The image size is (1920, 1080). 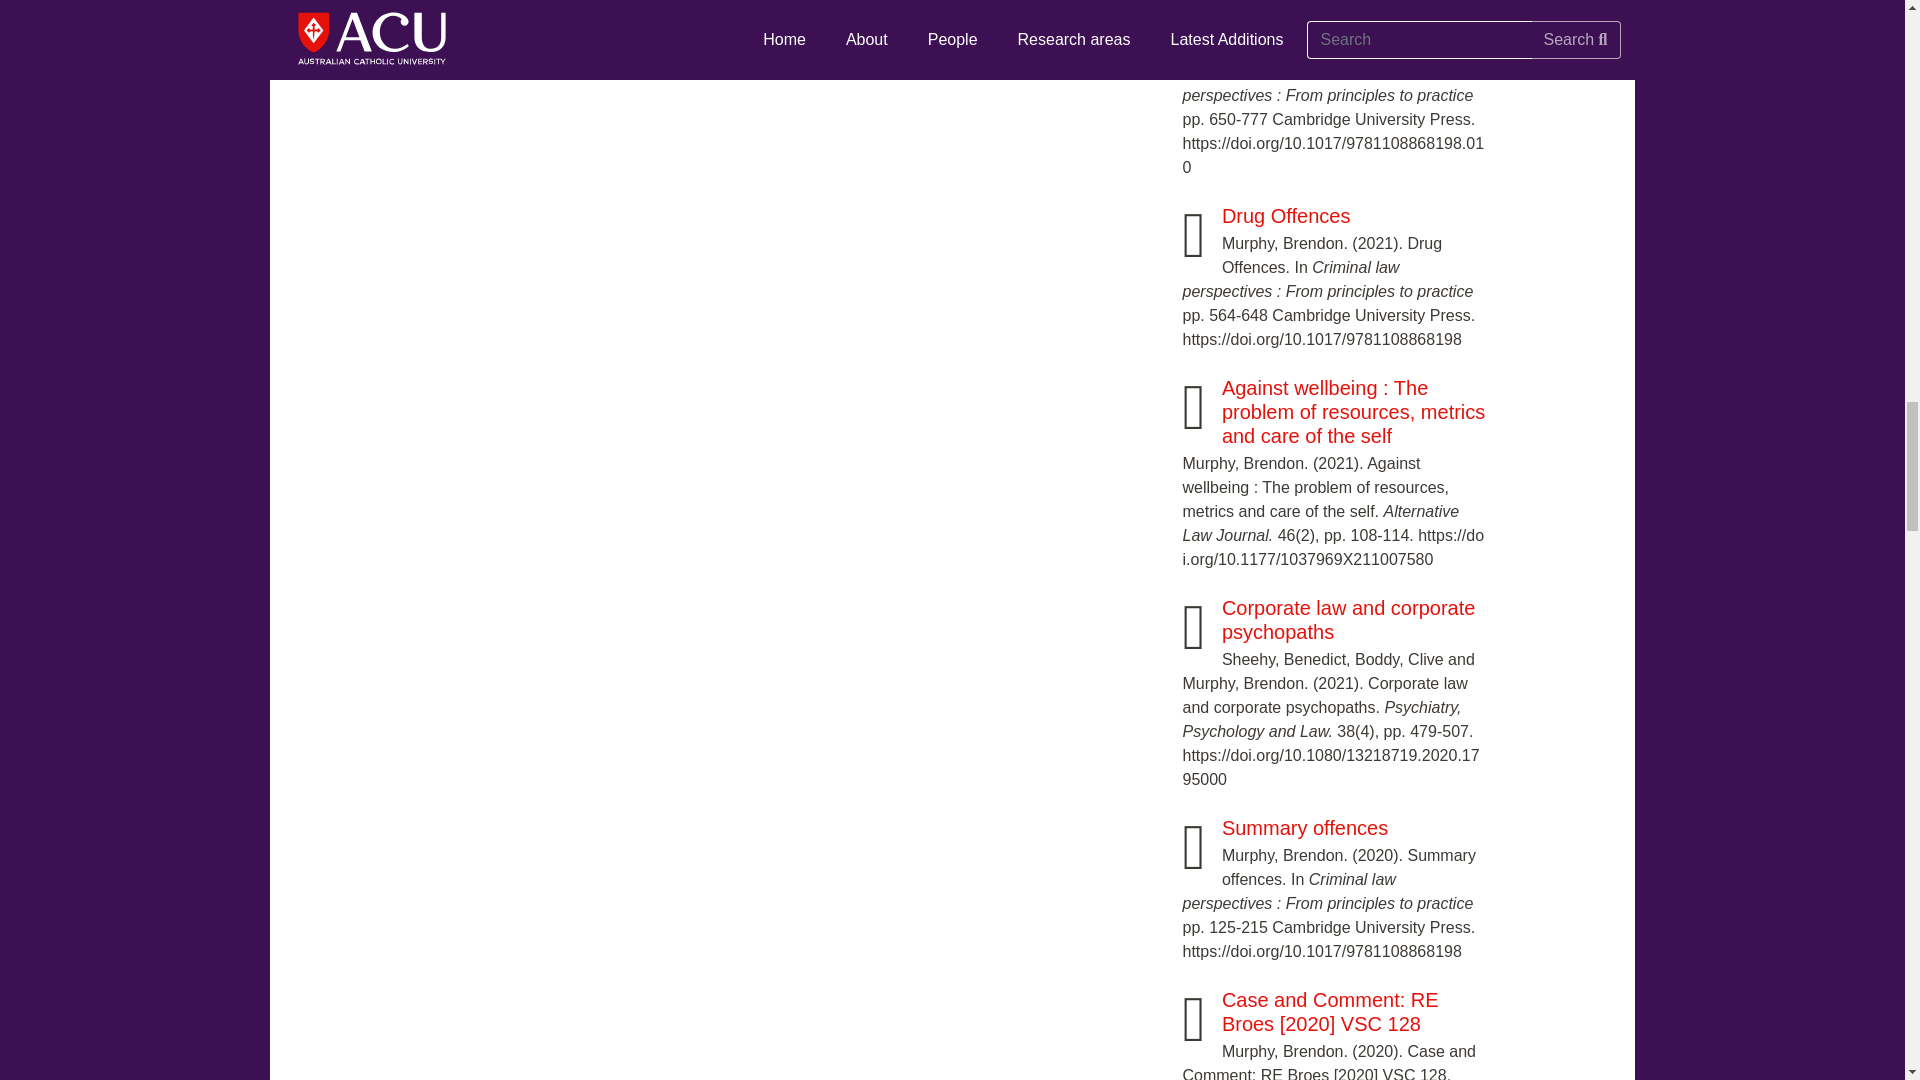 I want to click on Corporate law and corporate psychopaths, so click(x=1348, y=620).